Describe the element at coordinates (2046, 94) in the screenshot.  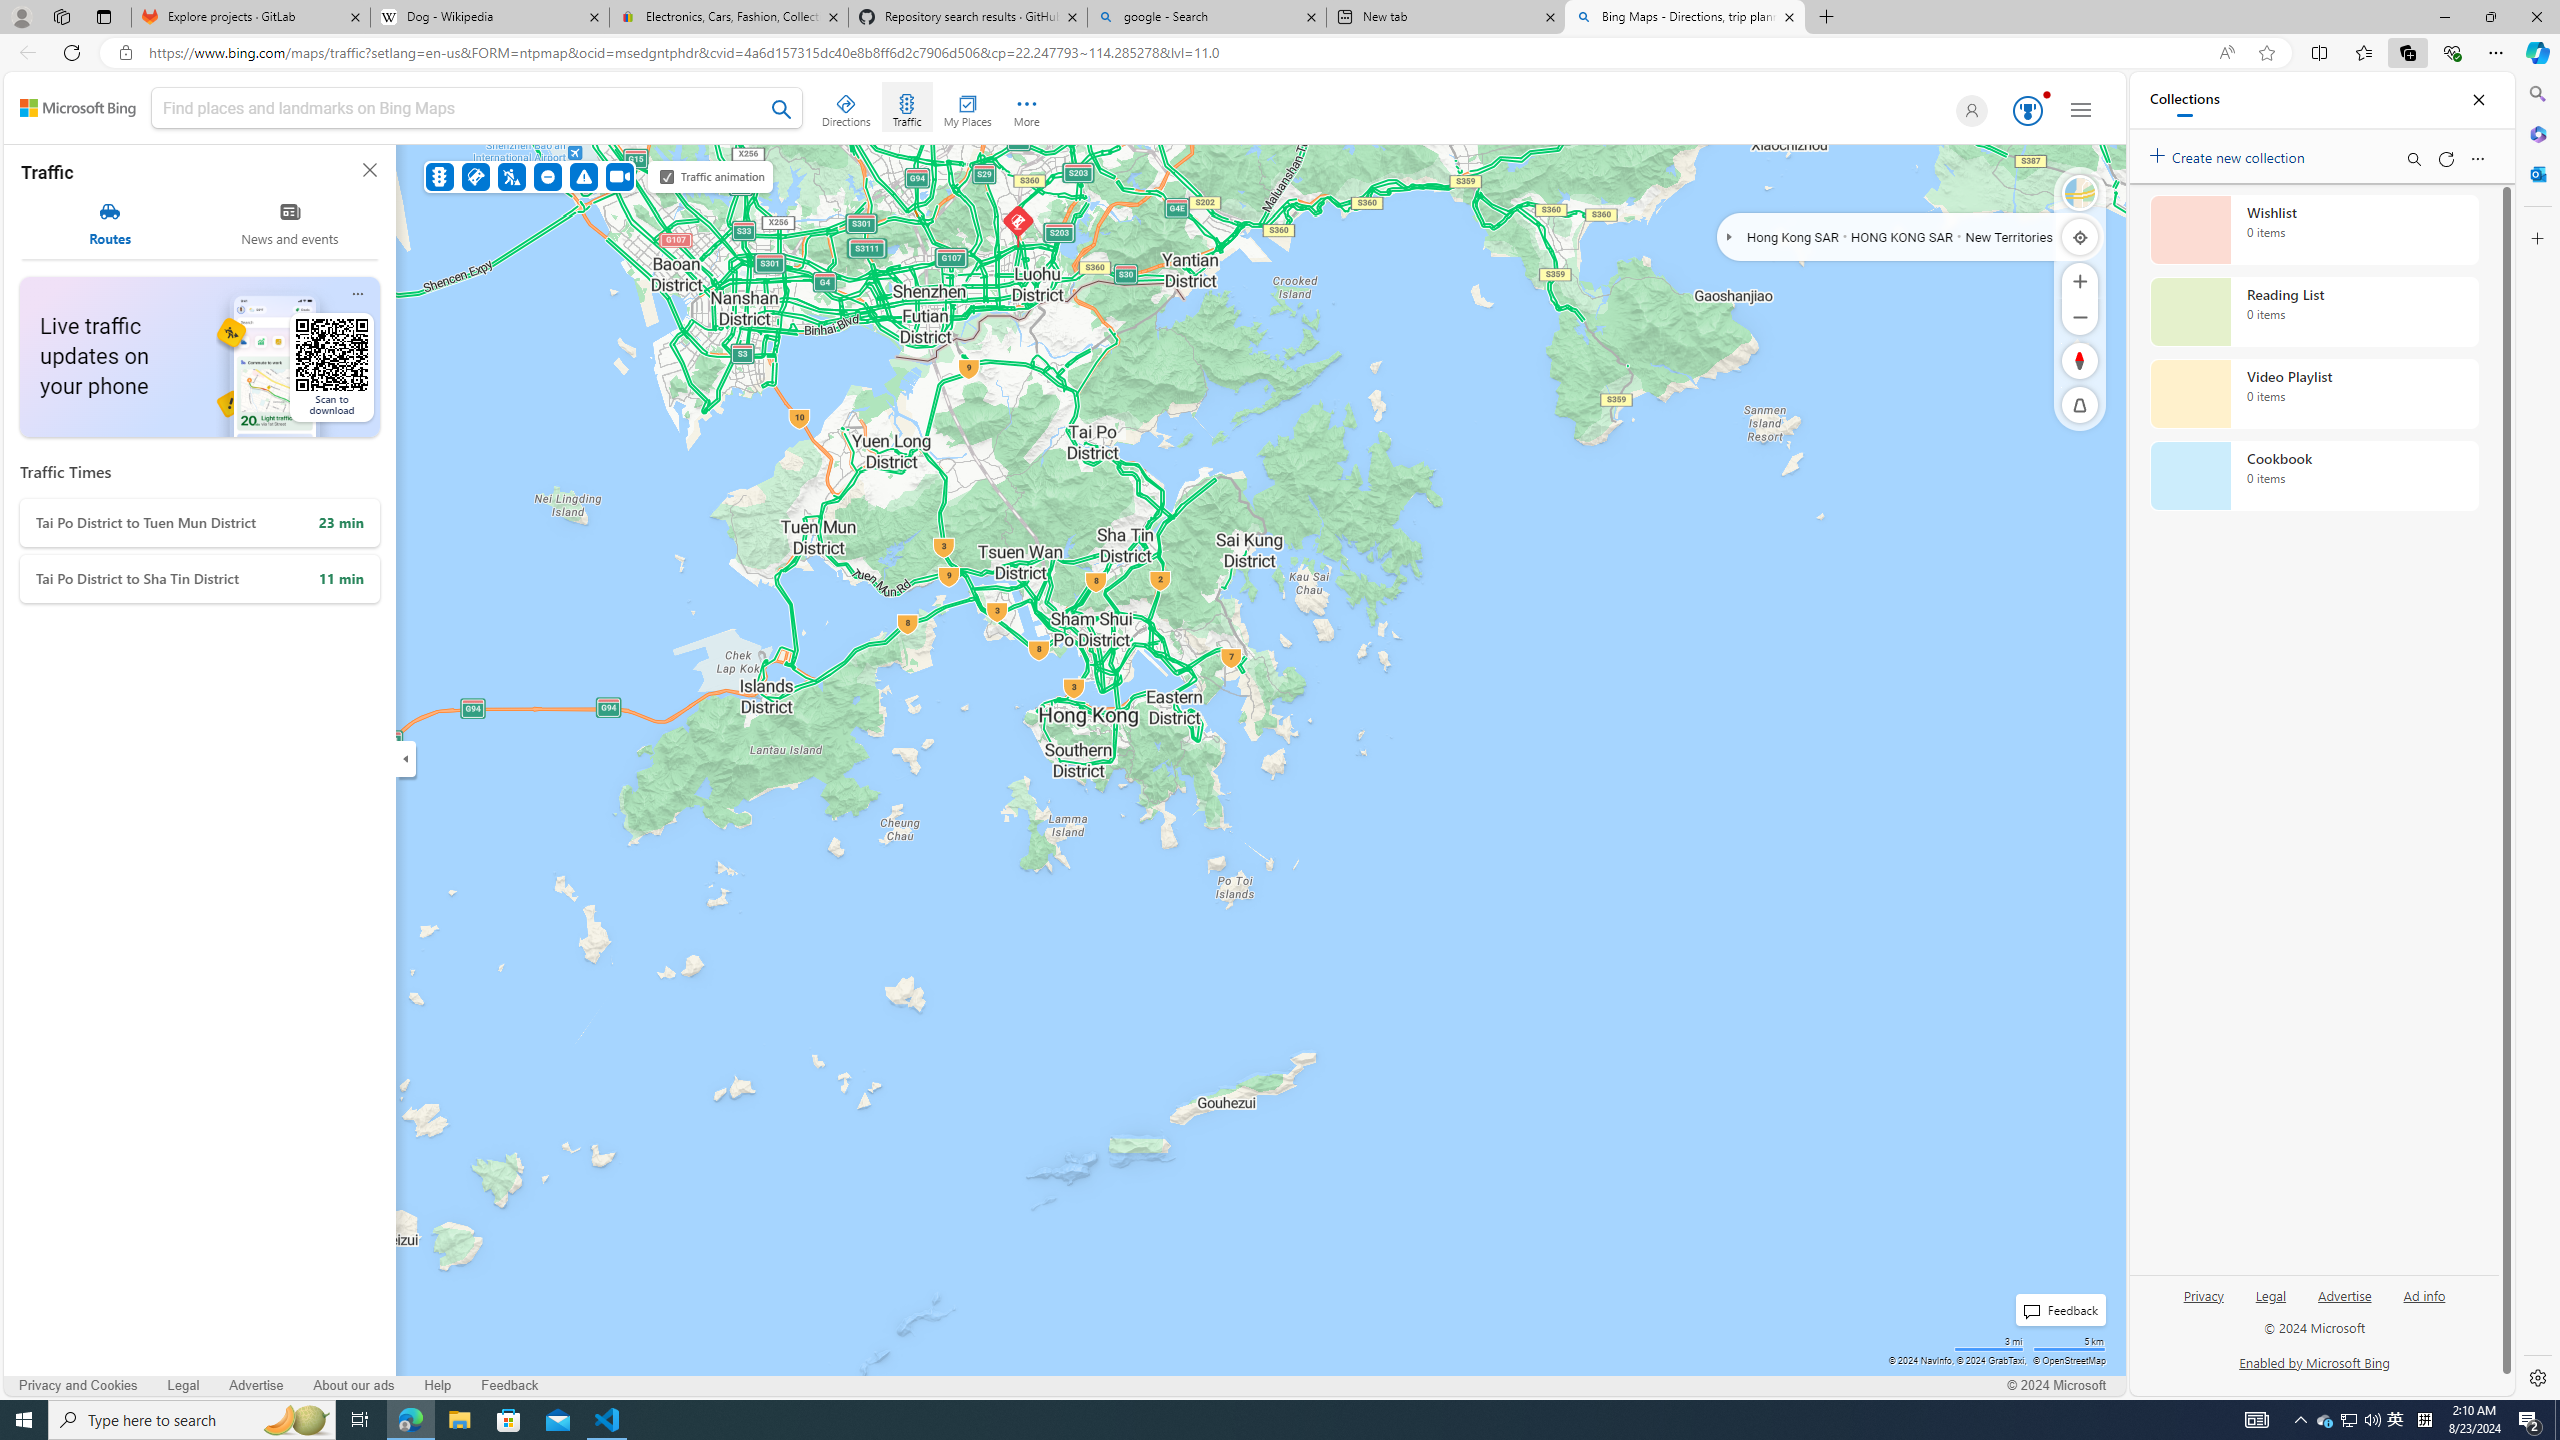
I see `Animation` at that location.